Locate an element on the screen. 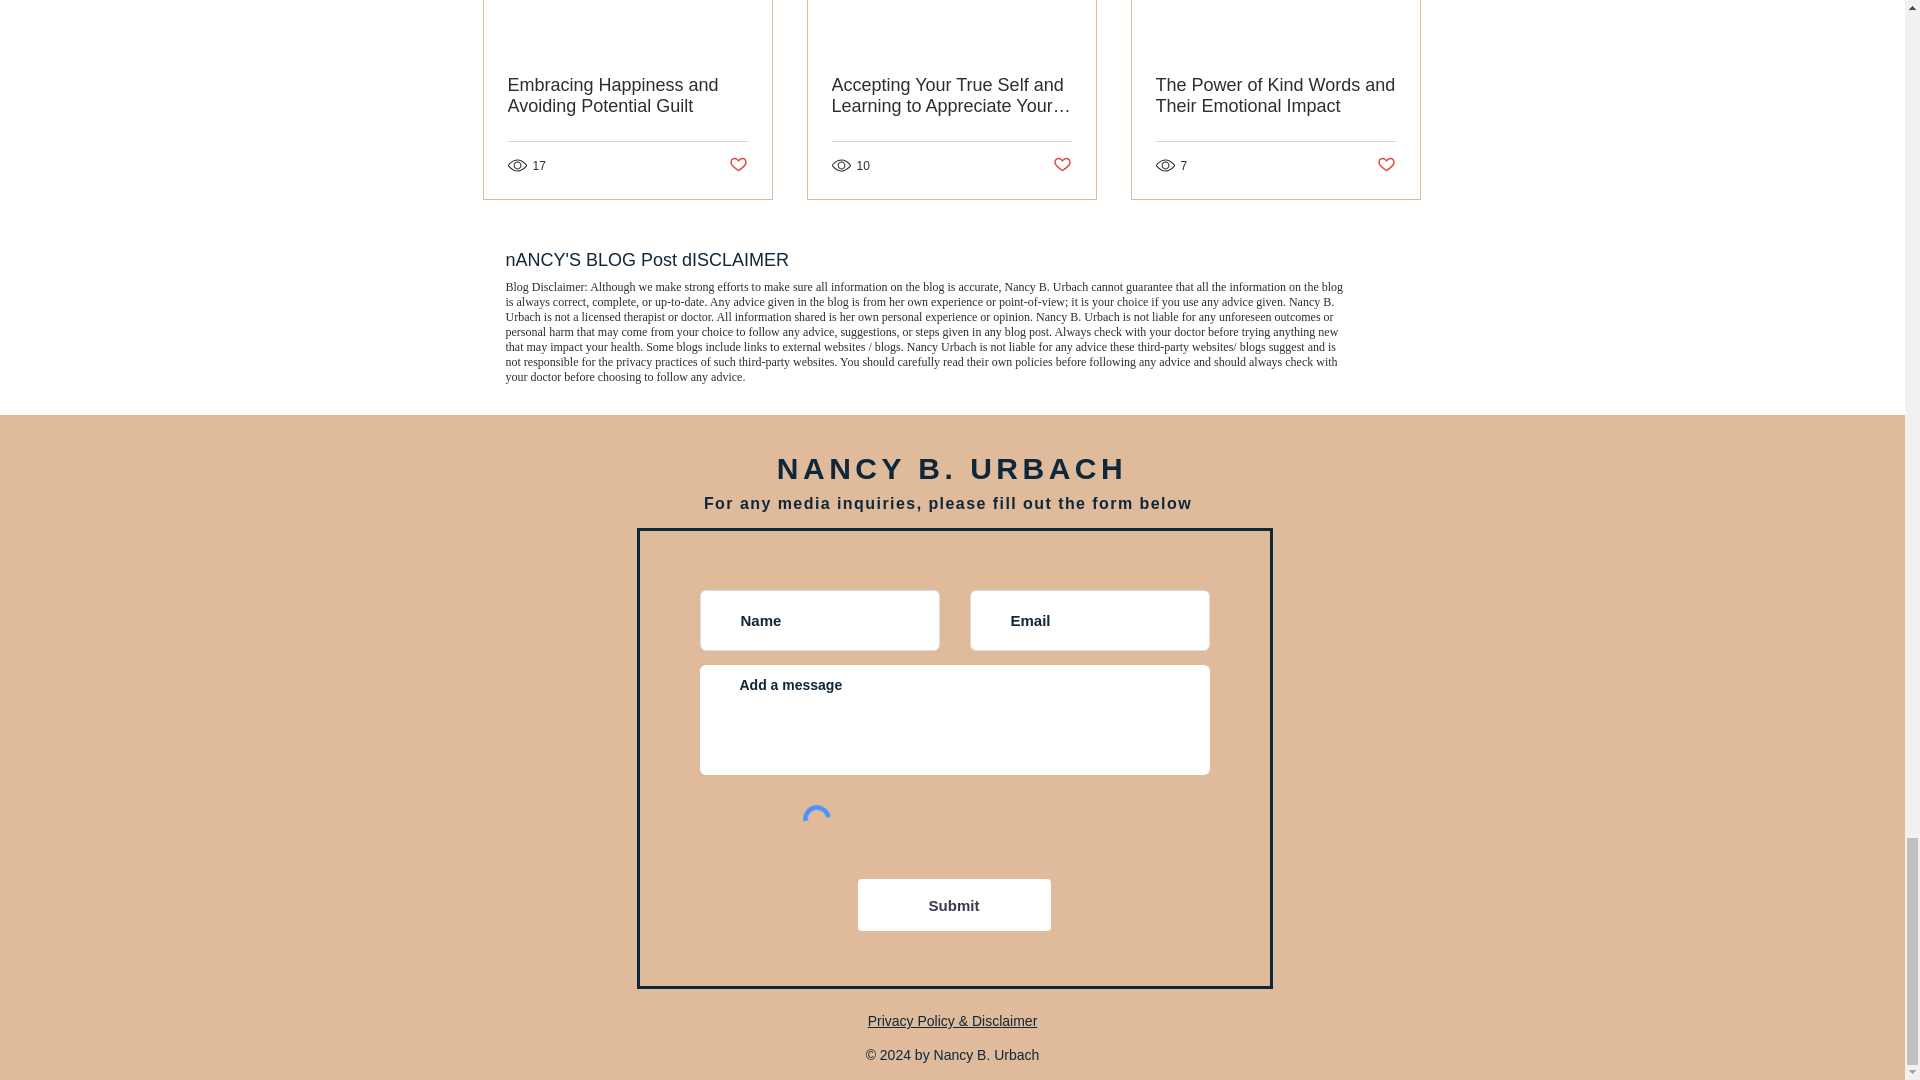 This screenshot has width=1920, height=1080. Post not marked as liked is located at coordinates (736, 166).